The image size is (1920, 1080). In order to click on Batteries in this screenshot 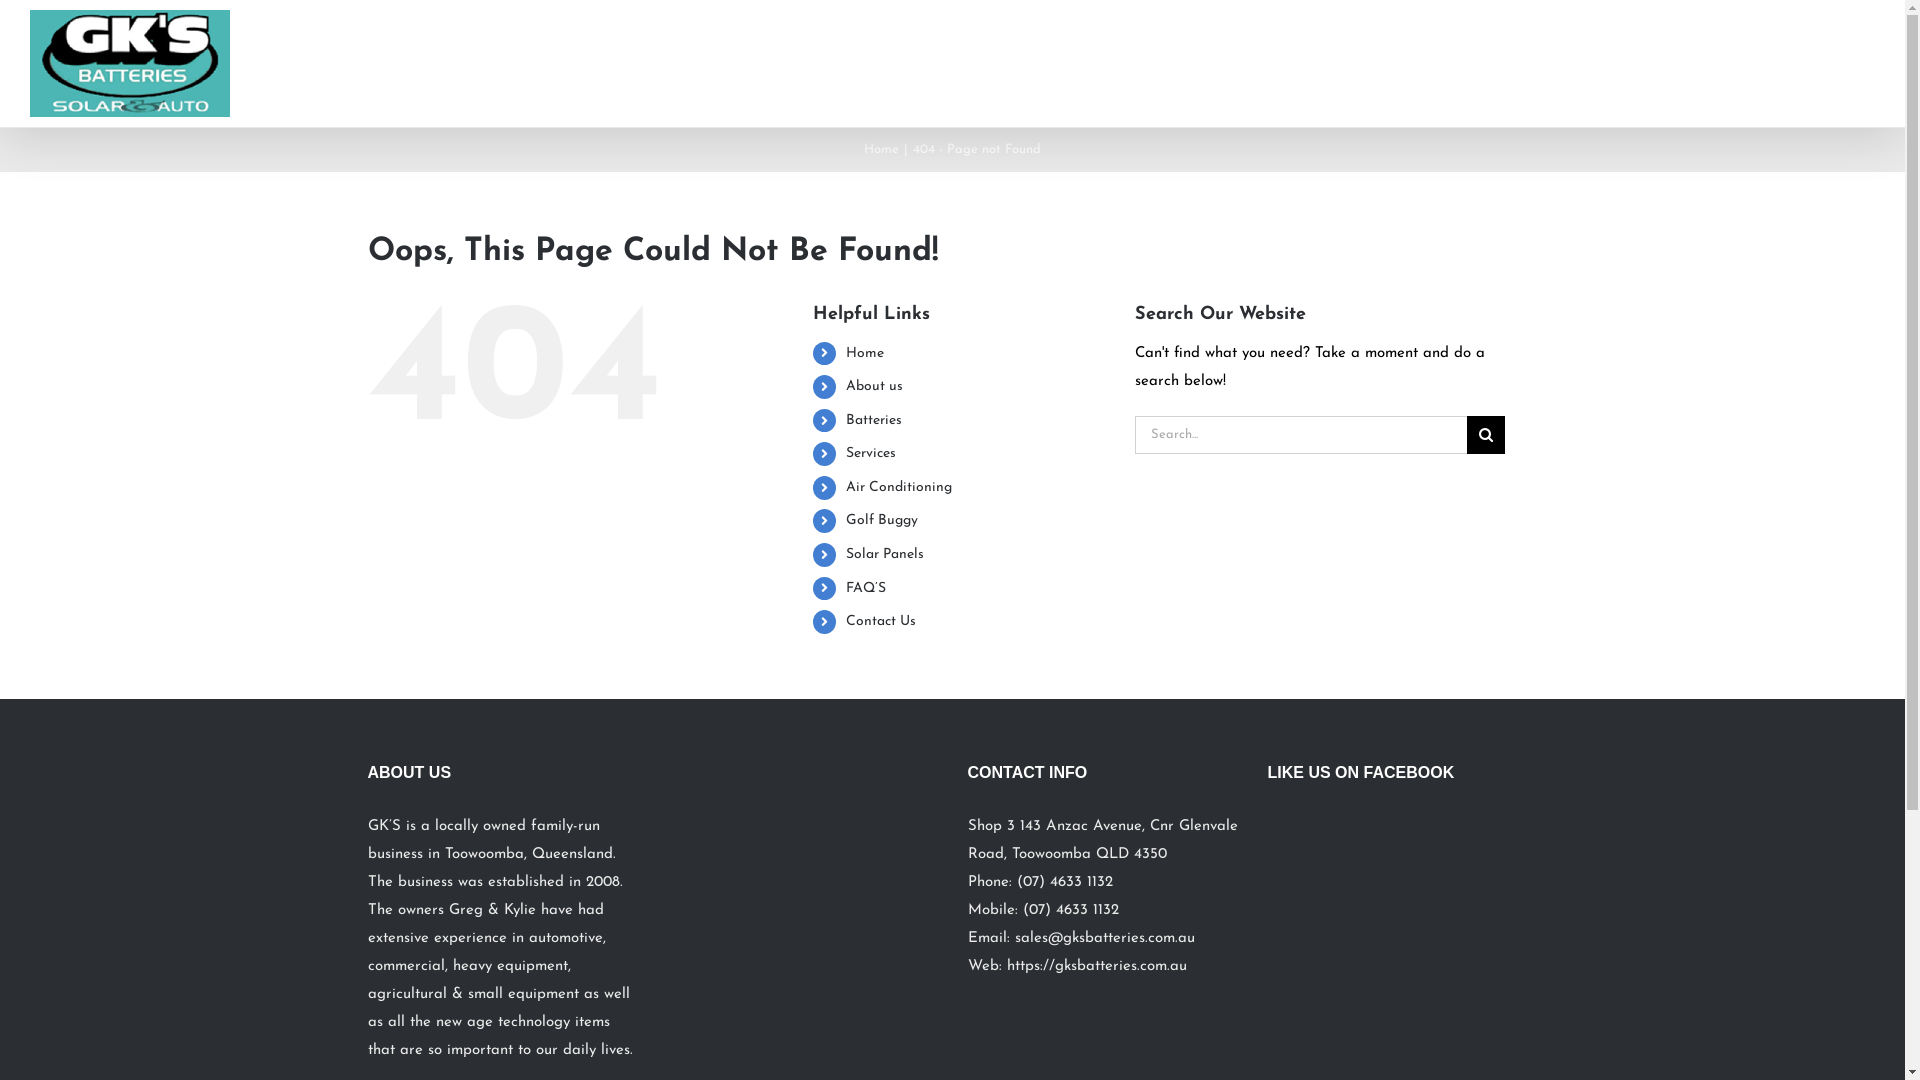, I will do `click(874, 420)`.